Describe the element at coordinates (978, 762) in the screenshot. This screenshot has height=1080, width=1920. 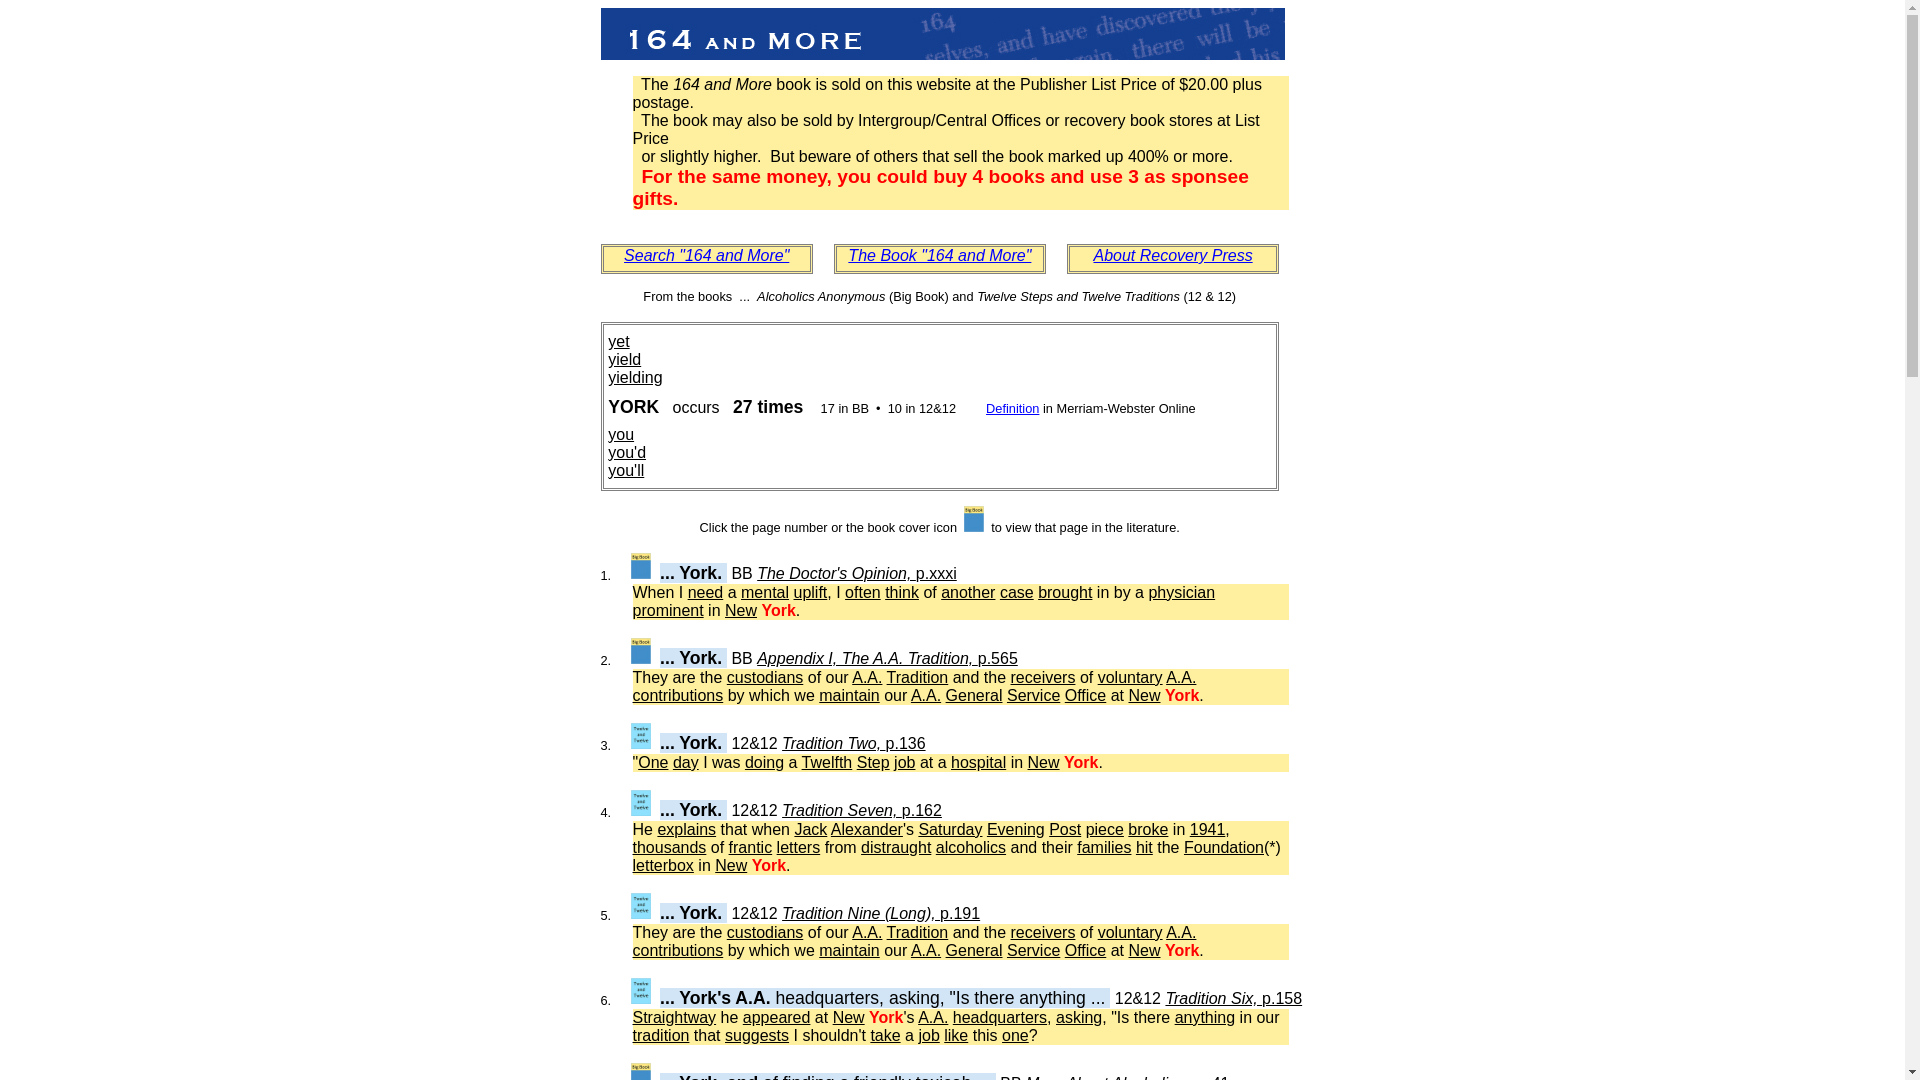
I see `hospital` at that location.